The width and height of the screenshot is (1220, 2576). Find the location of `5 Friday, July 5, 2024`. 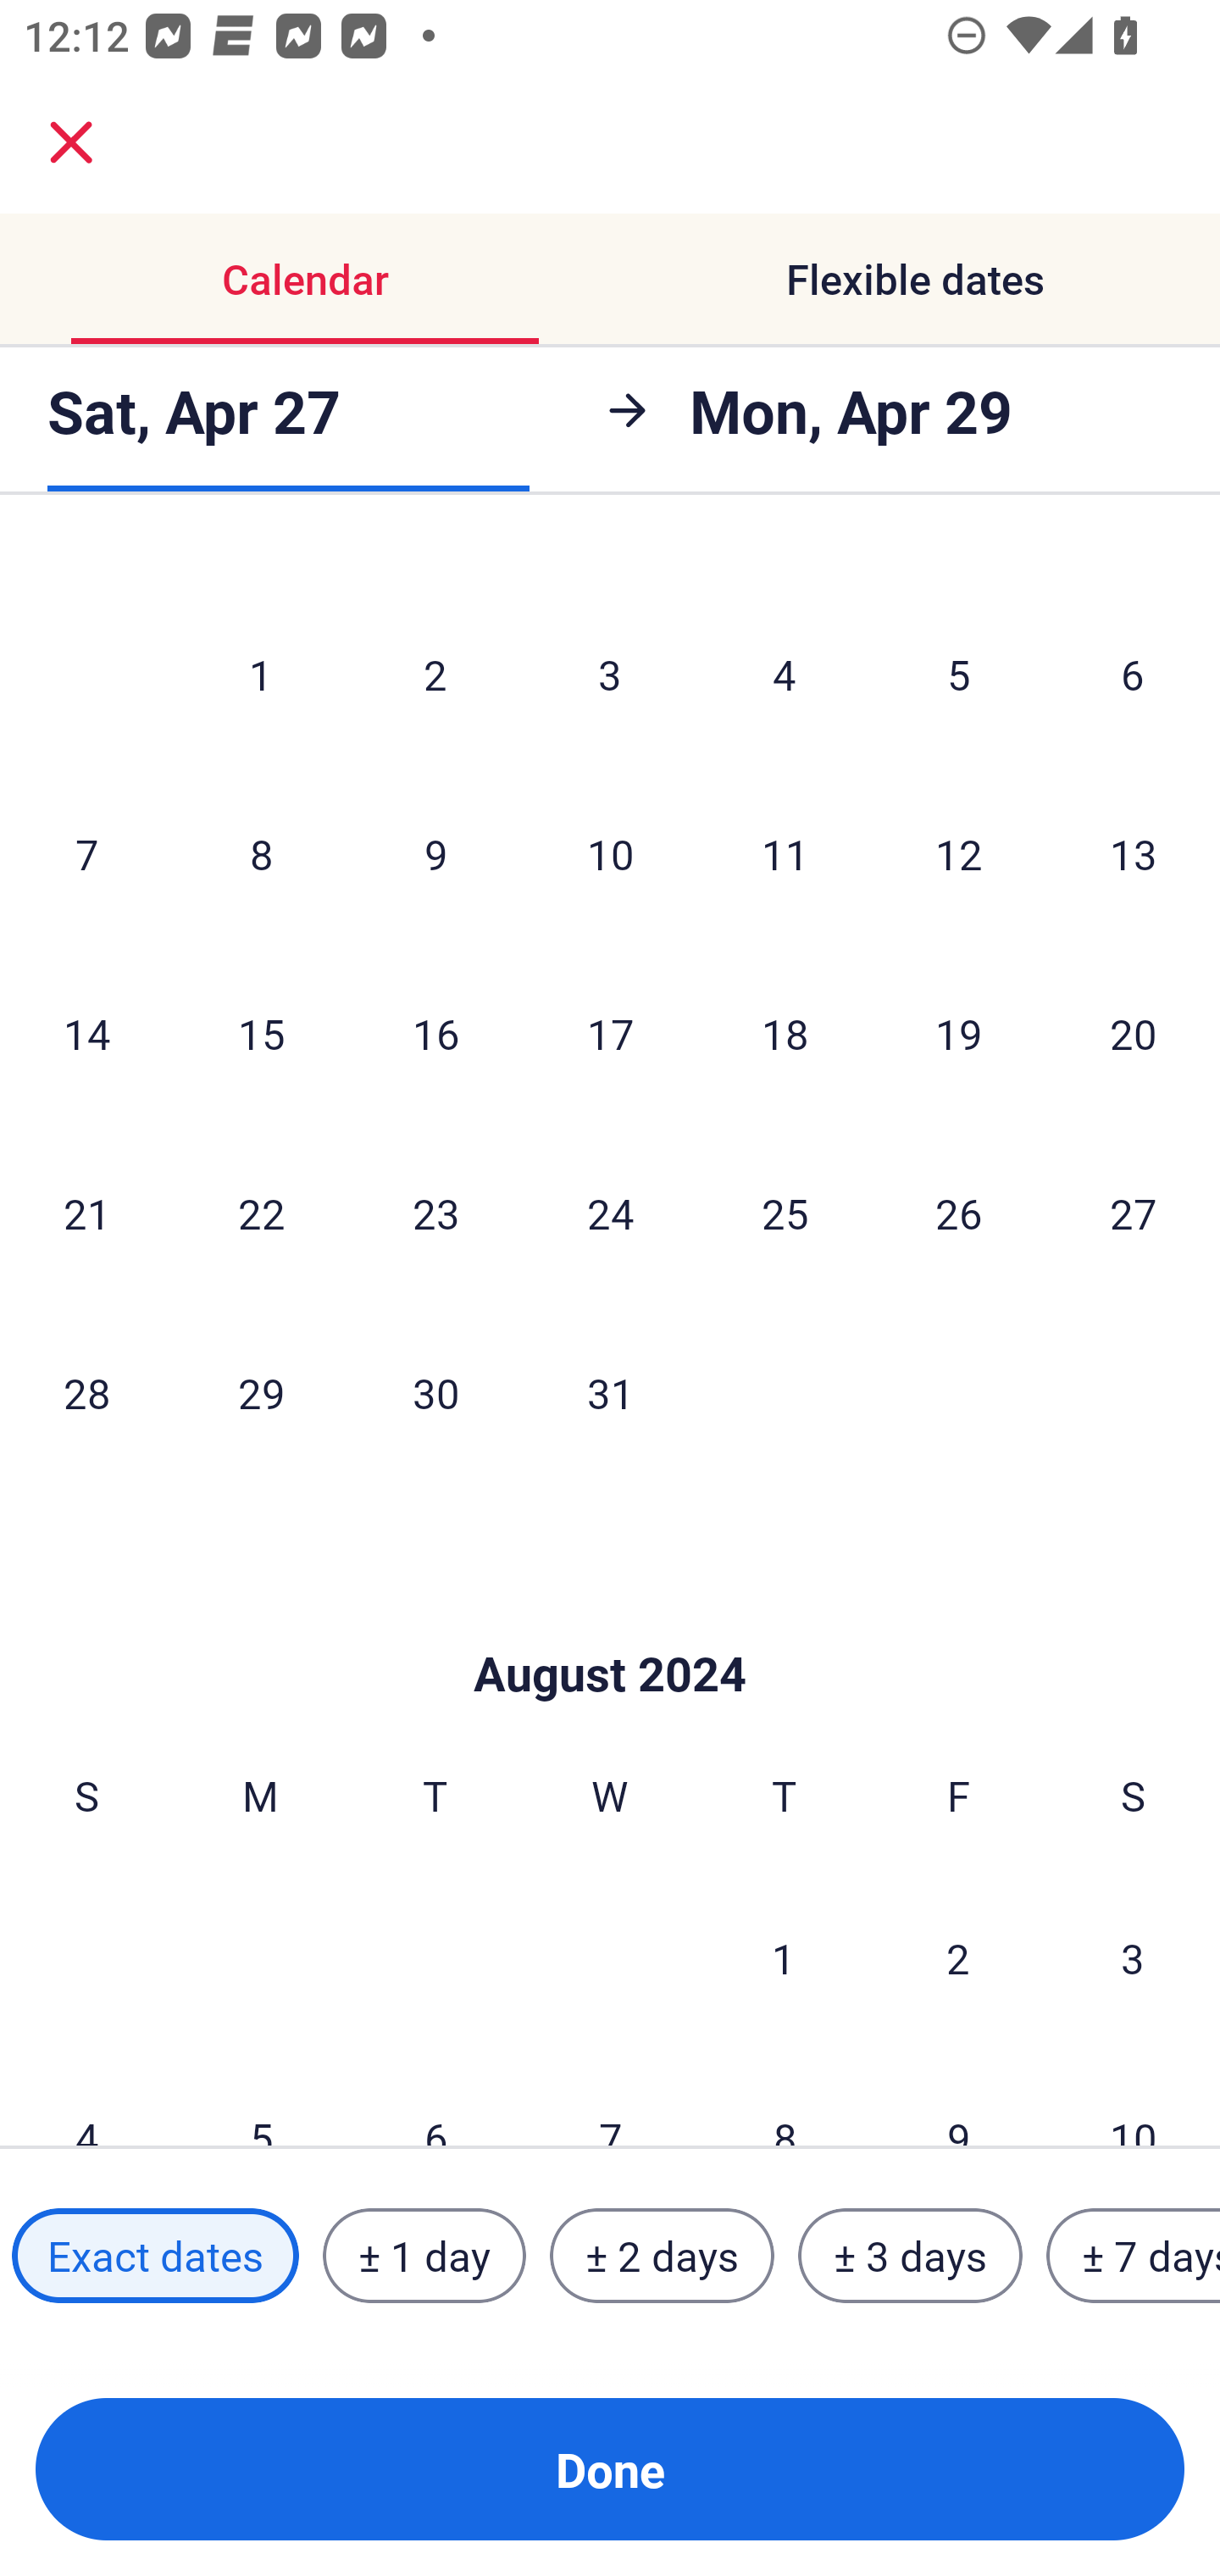

5 Friday, July 5, 2024 is located at coordinates (959, 673).